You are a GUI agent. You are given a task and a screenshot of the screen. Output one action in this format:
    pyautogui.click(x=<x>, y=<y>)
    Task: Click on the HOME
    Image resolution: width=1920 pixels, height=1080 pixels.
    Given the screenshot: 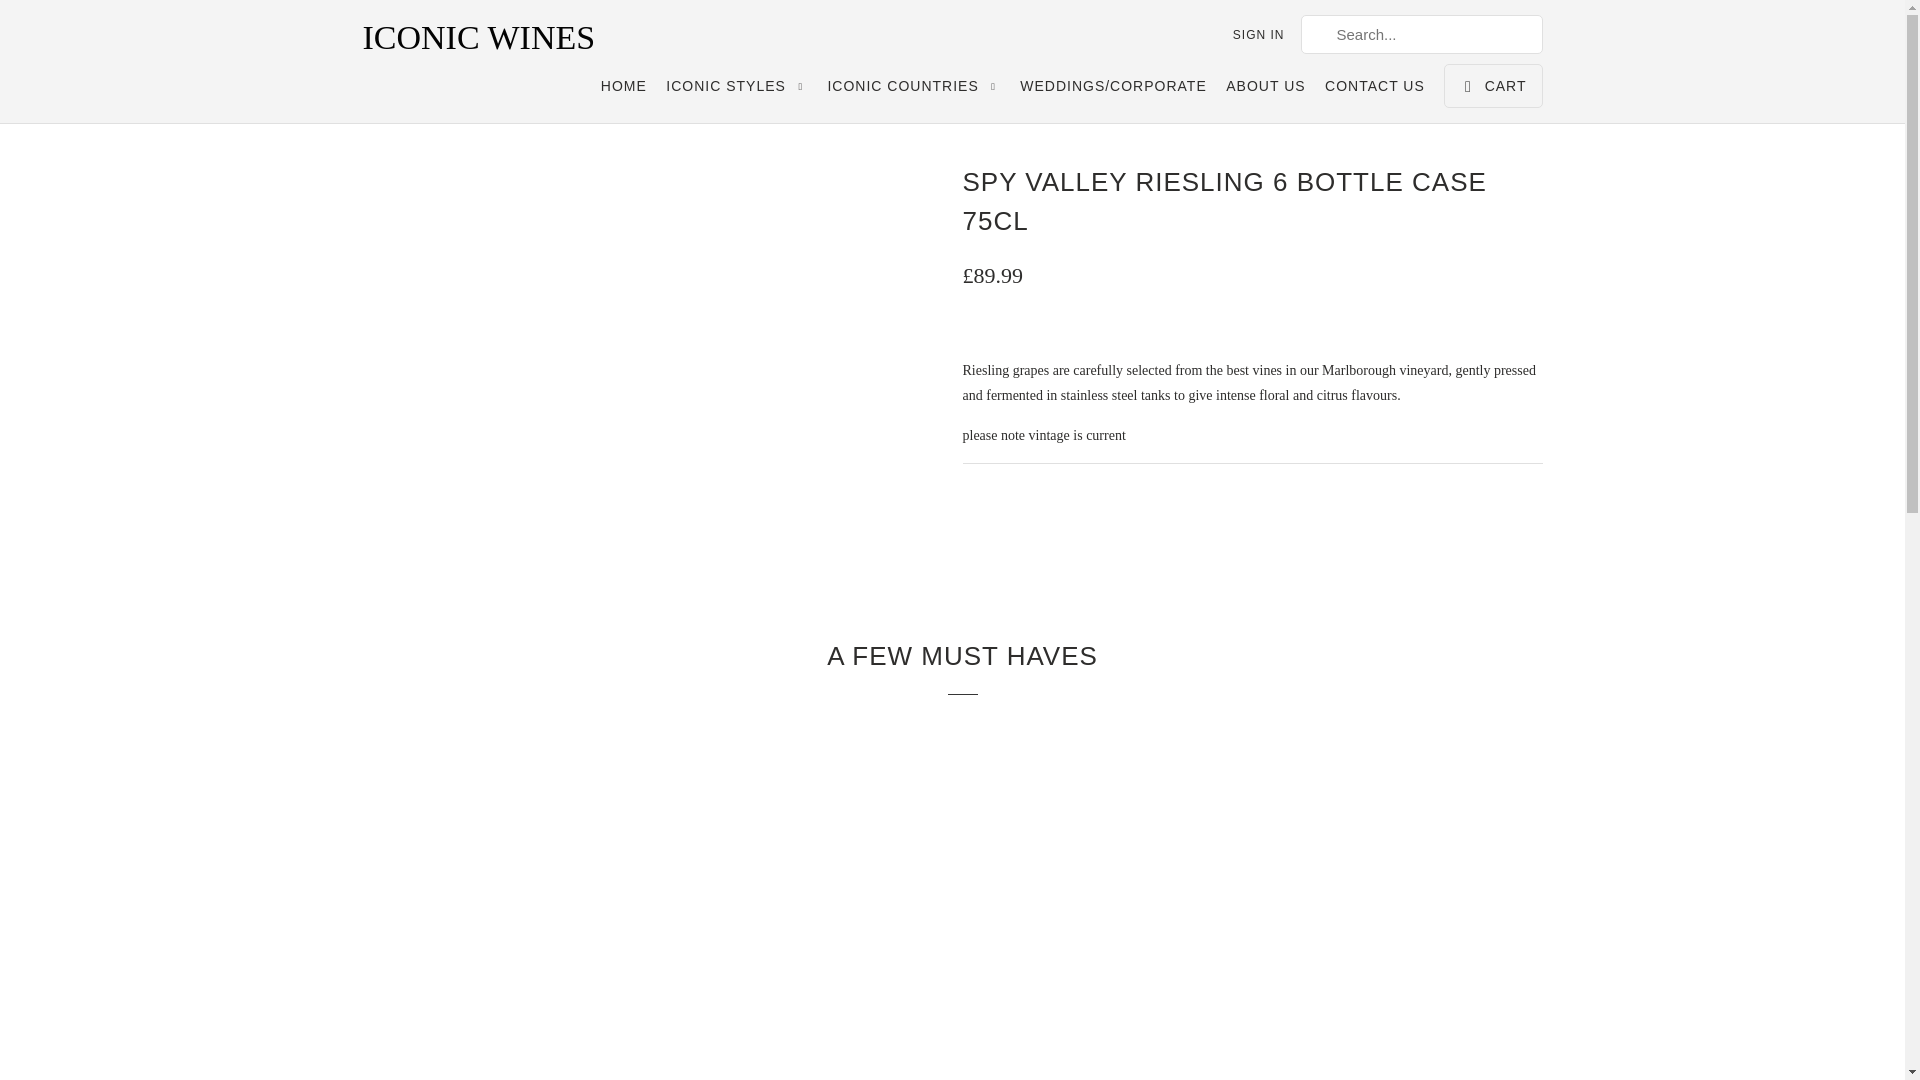 What is the action you would take?
    pyautogui.click(x=624, y=90)
    